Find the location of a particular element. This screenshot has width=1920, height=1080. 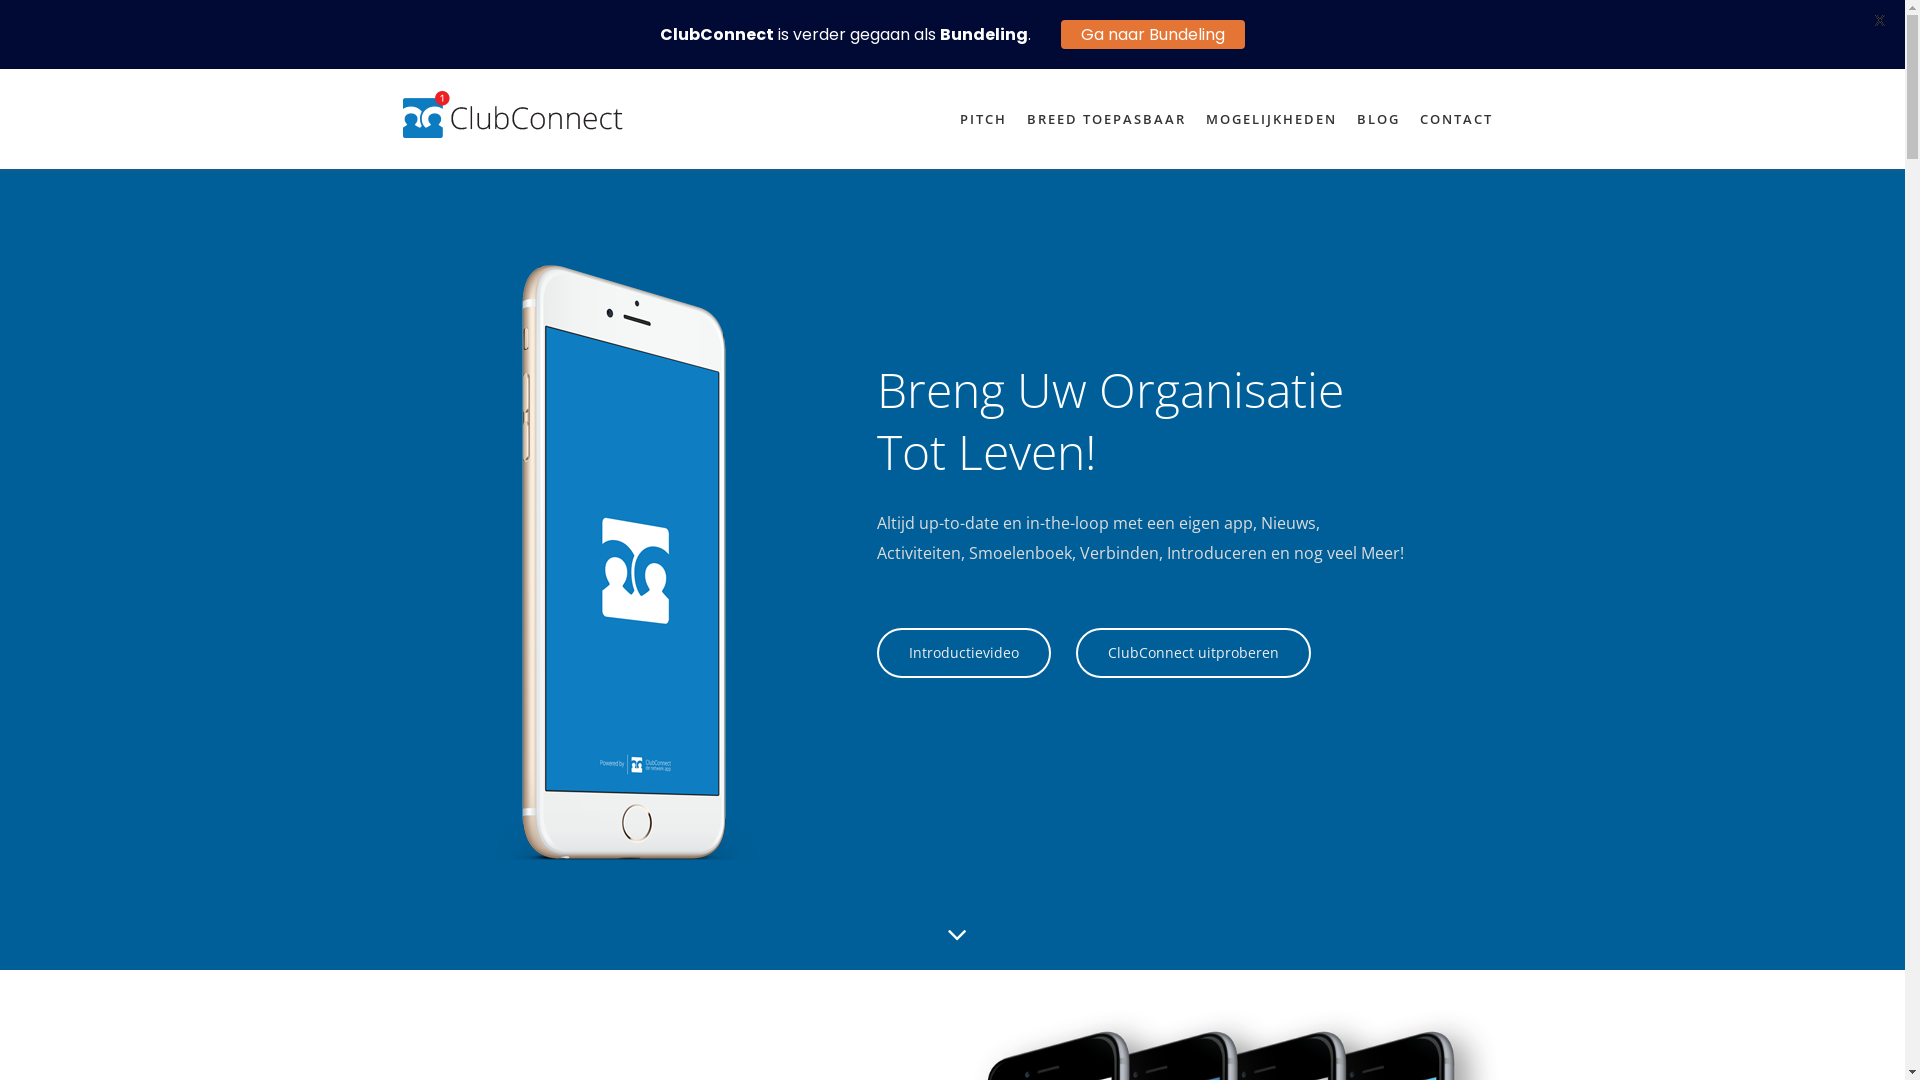

CONTACT is located at coordinates (1456, 119).